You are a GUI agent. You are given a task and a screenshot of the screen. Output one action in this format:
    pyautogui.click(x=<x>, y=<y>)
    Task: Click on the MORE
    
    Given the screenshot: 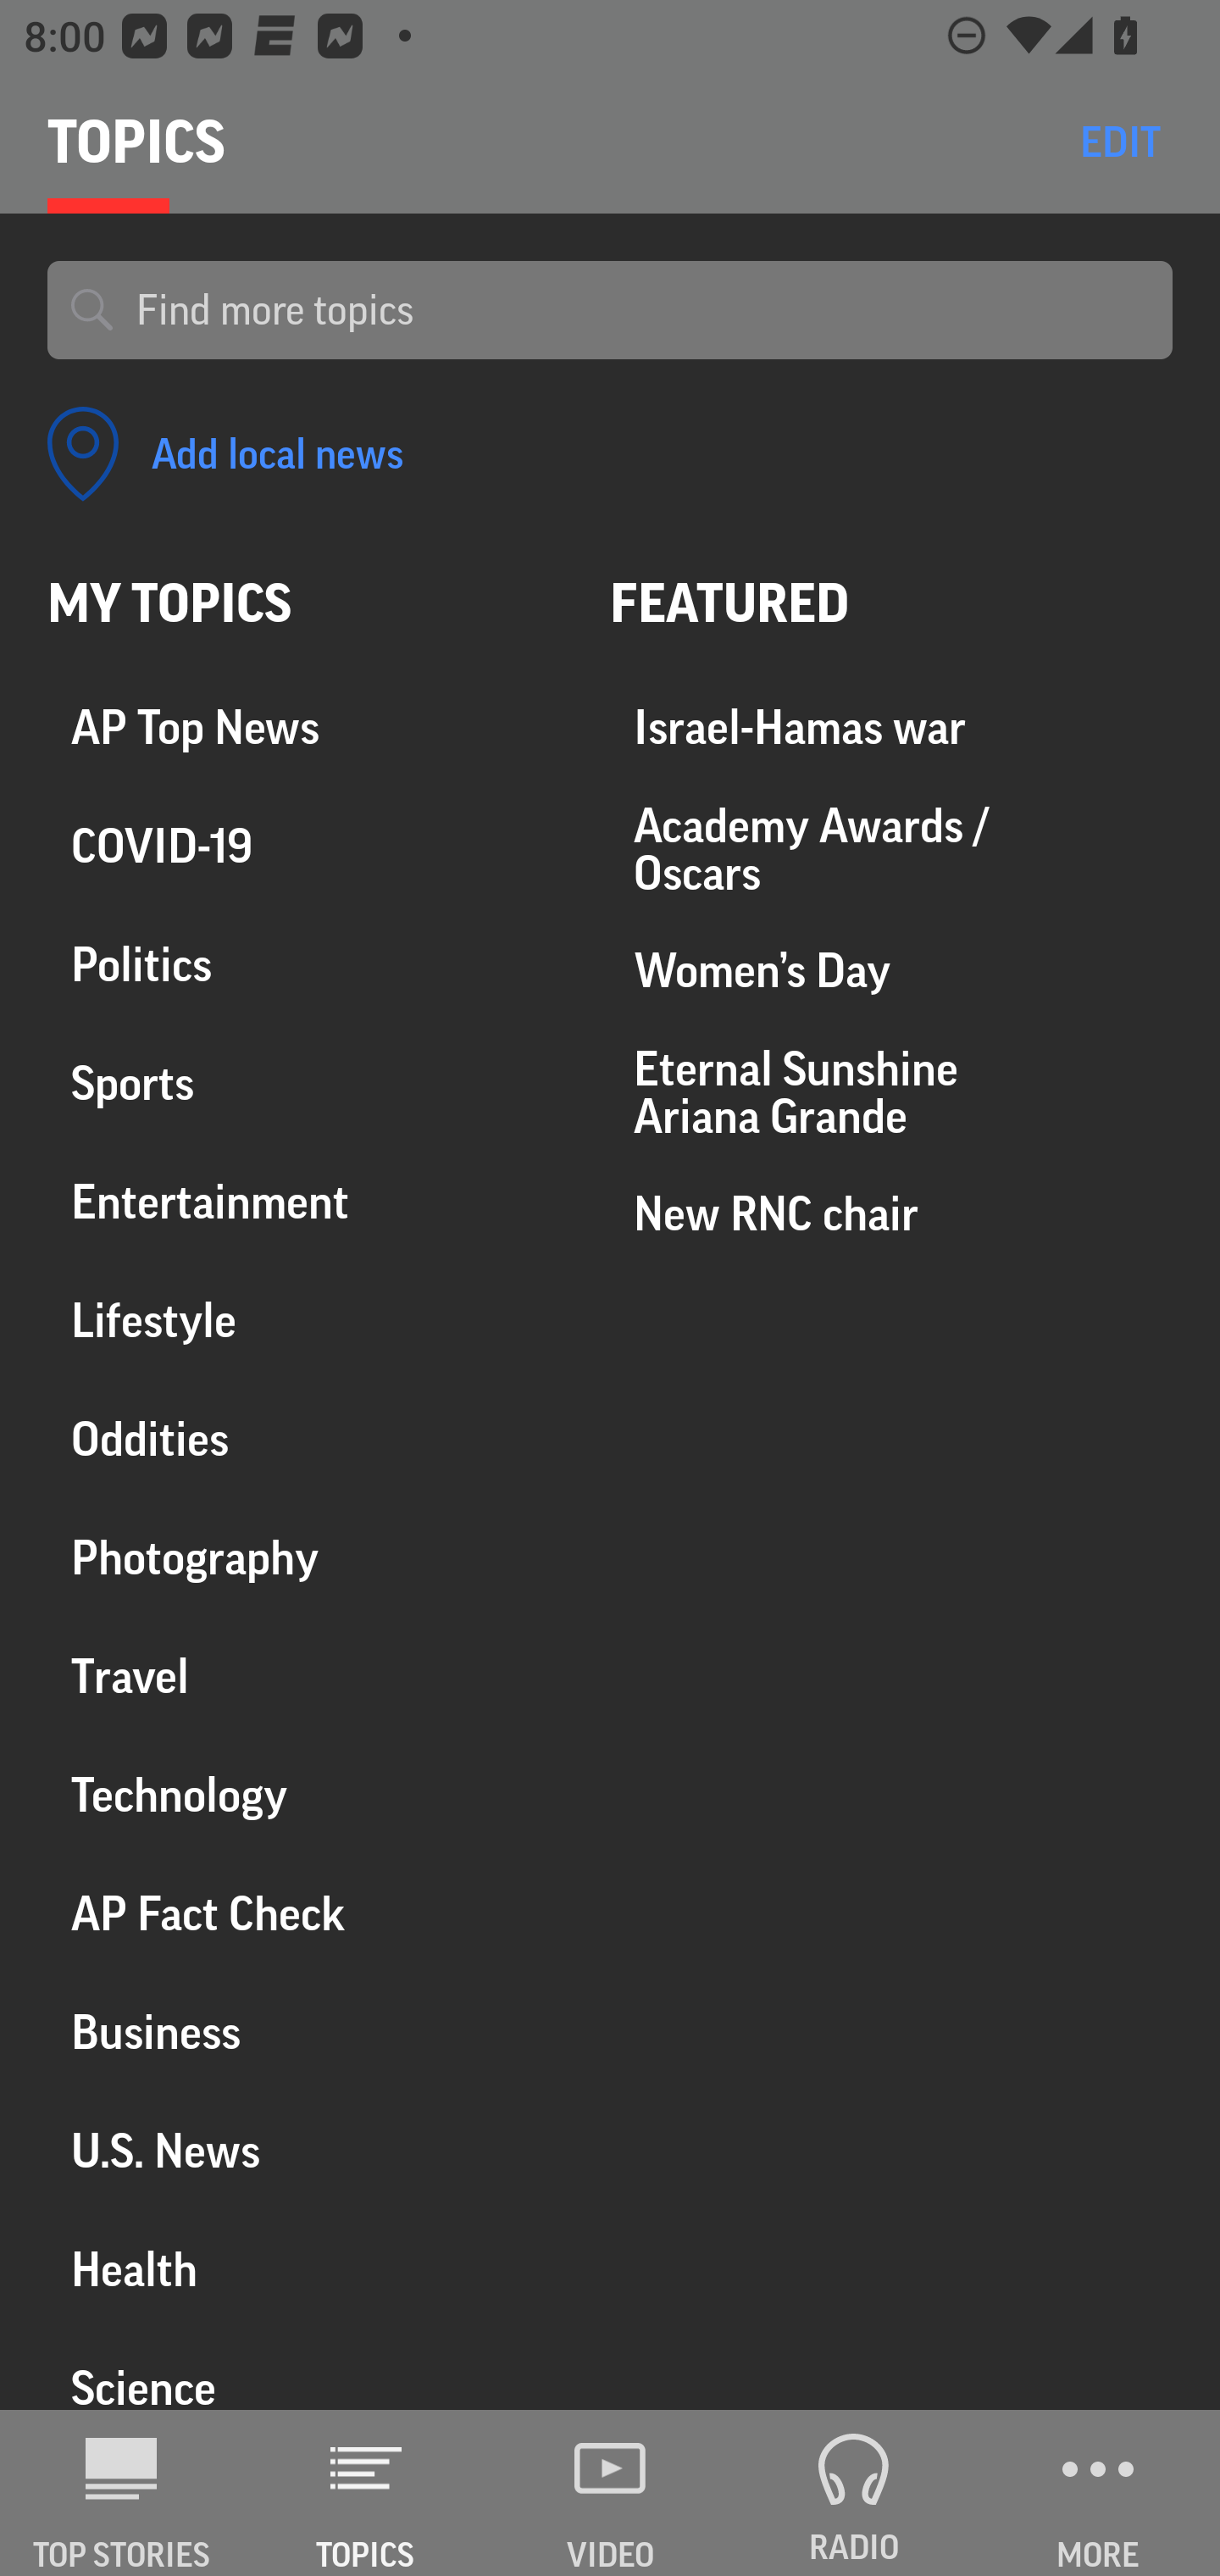 What is the action you would take?
    pyautogui.click(x=1098, y=2493)
    